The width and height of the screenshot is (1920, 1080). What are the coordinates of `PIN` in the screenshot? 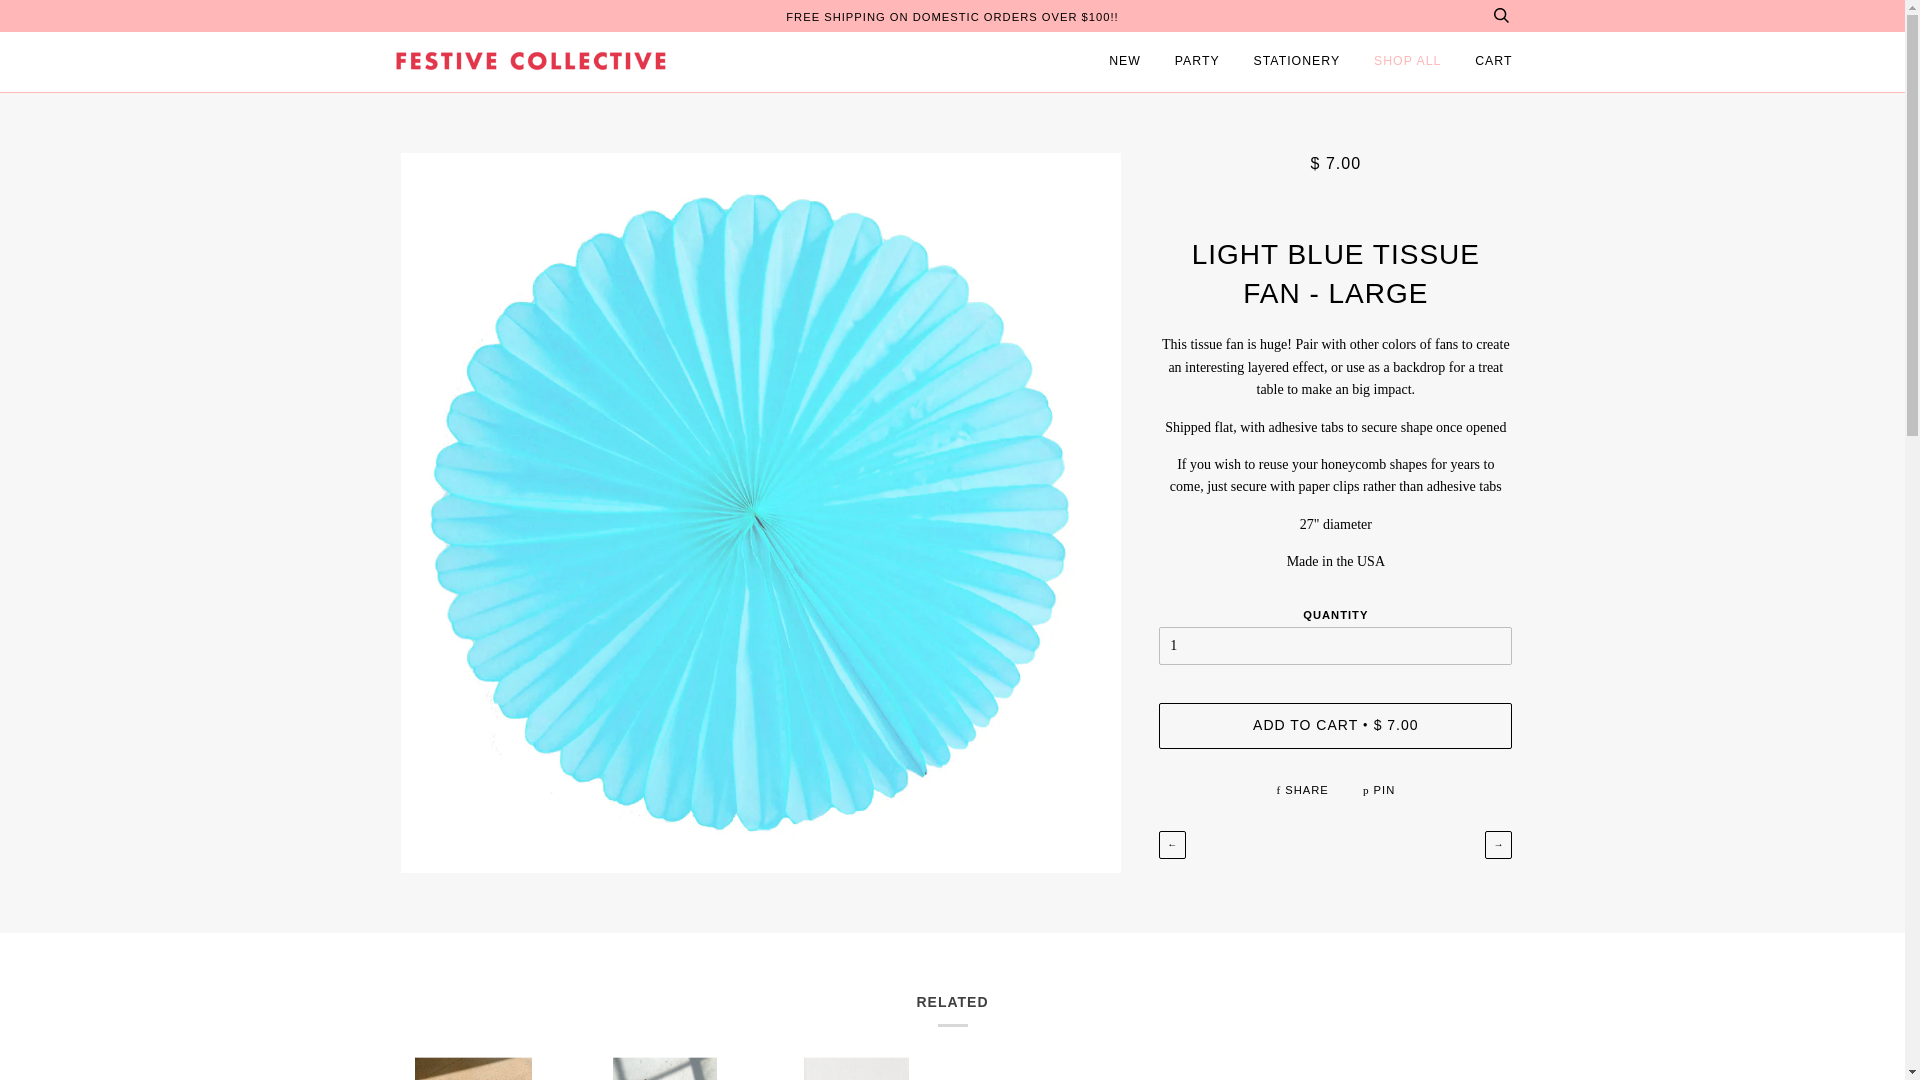 It's located at (1379, 790).